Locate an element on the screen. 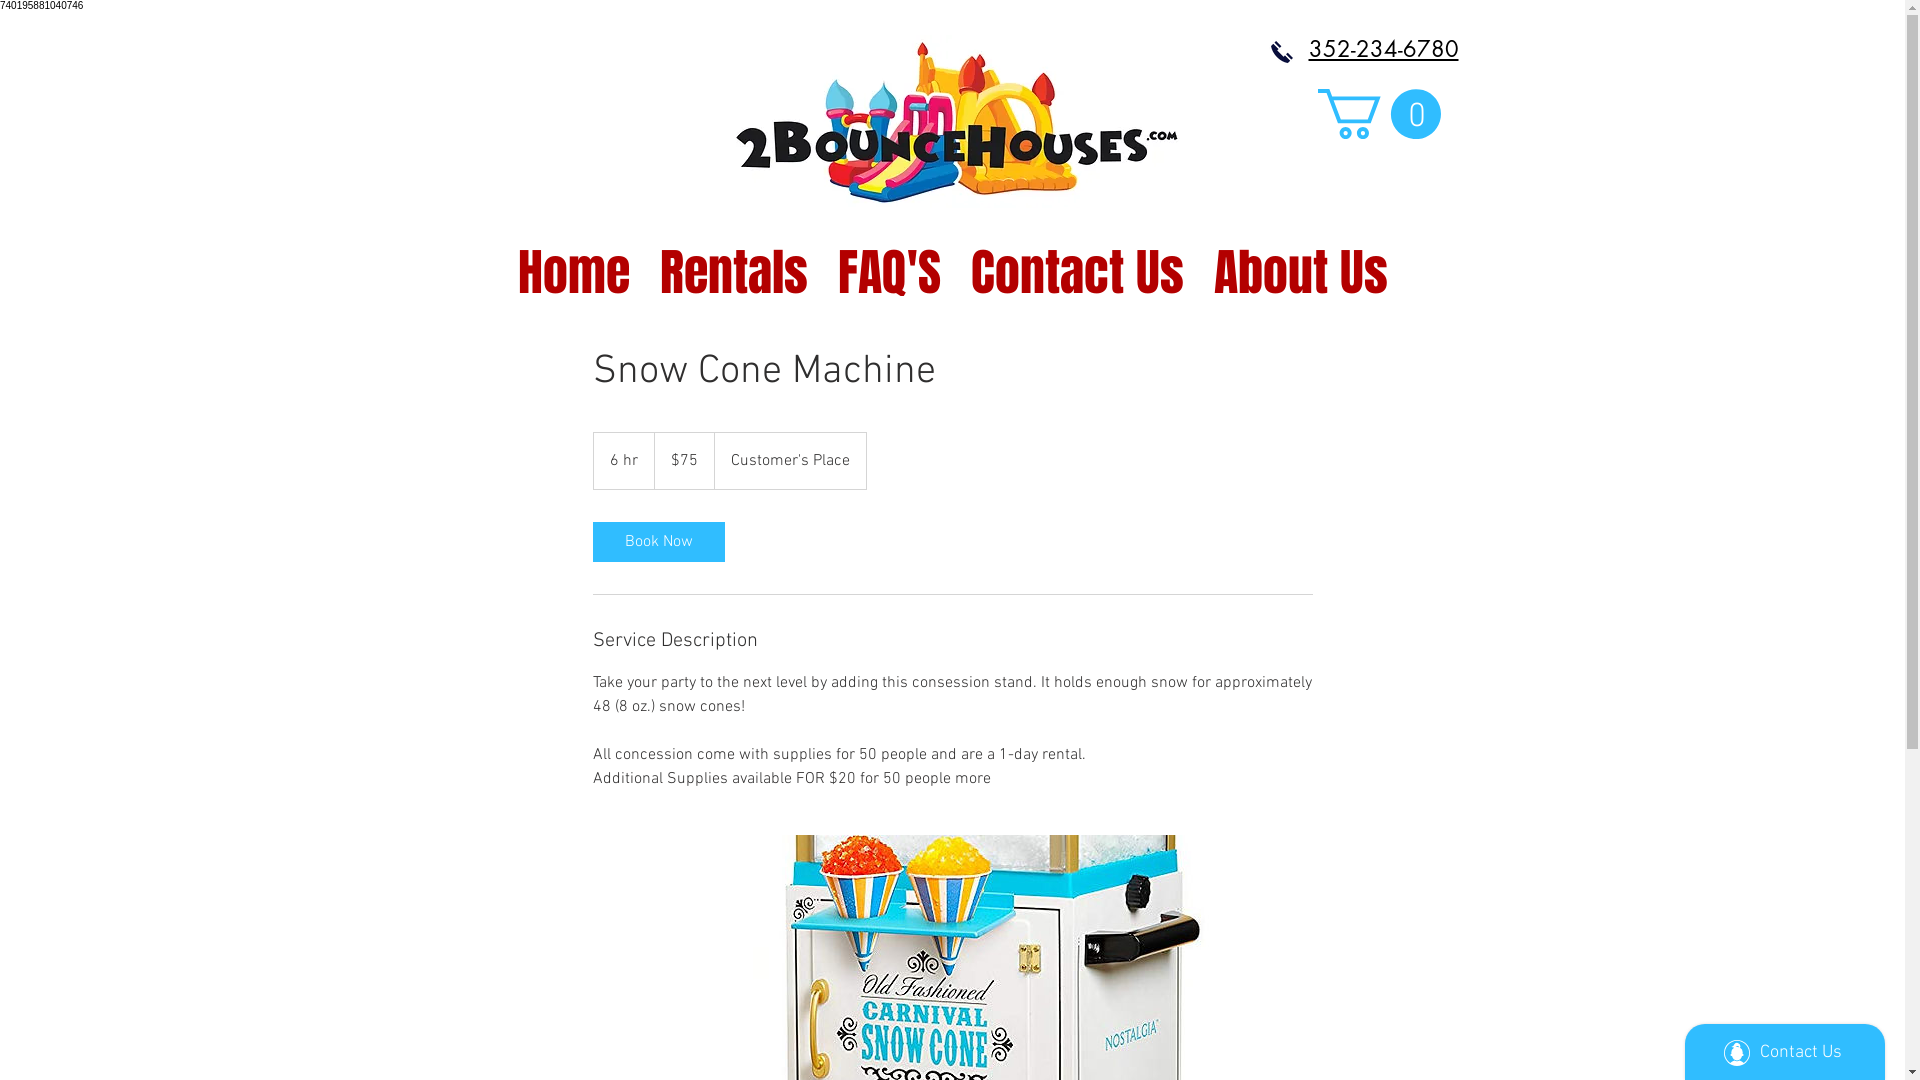 The image size is (1920, 1080). About Us is located at coordinates (1300, 262).